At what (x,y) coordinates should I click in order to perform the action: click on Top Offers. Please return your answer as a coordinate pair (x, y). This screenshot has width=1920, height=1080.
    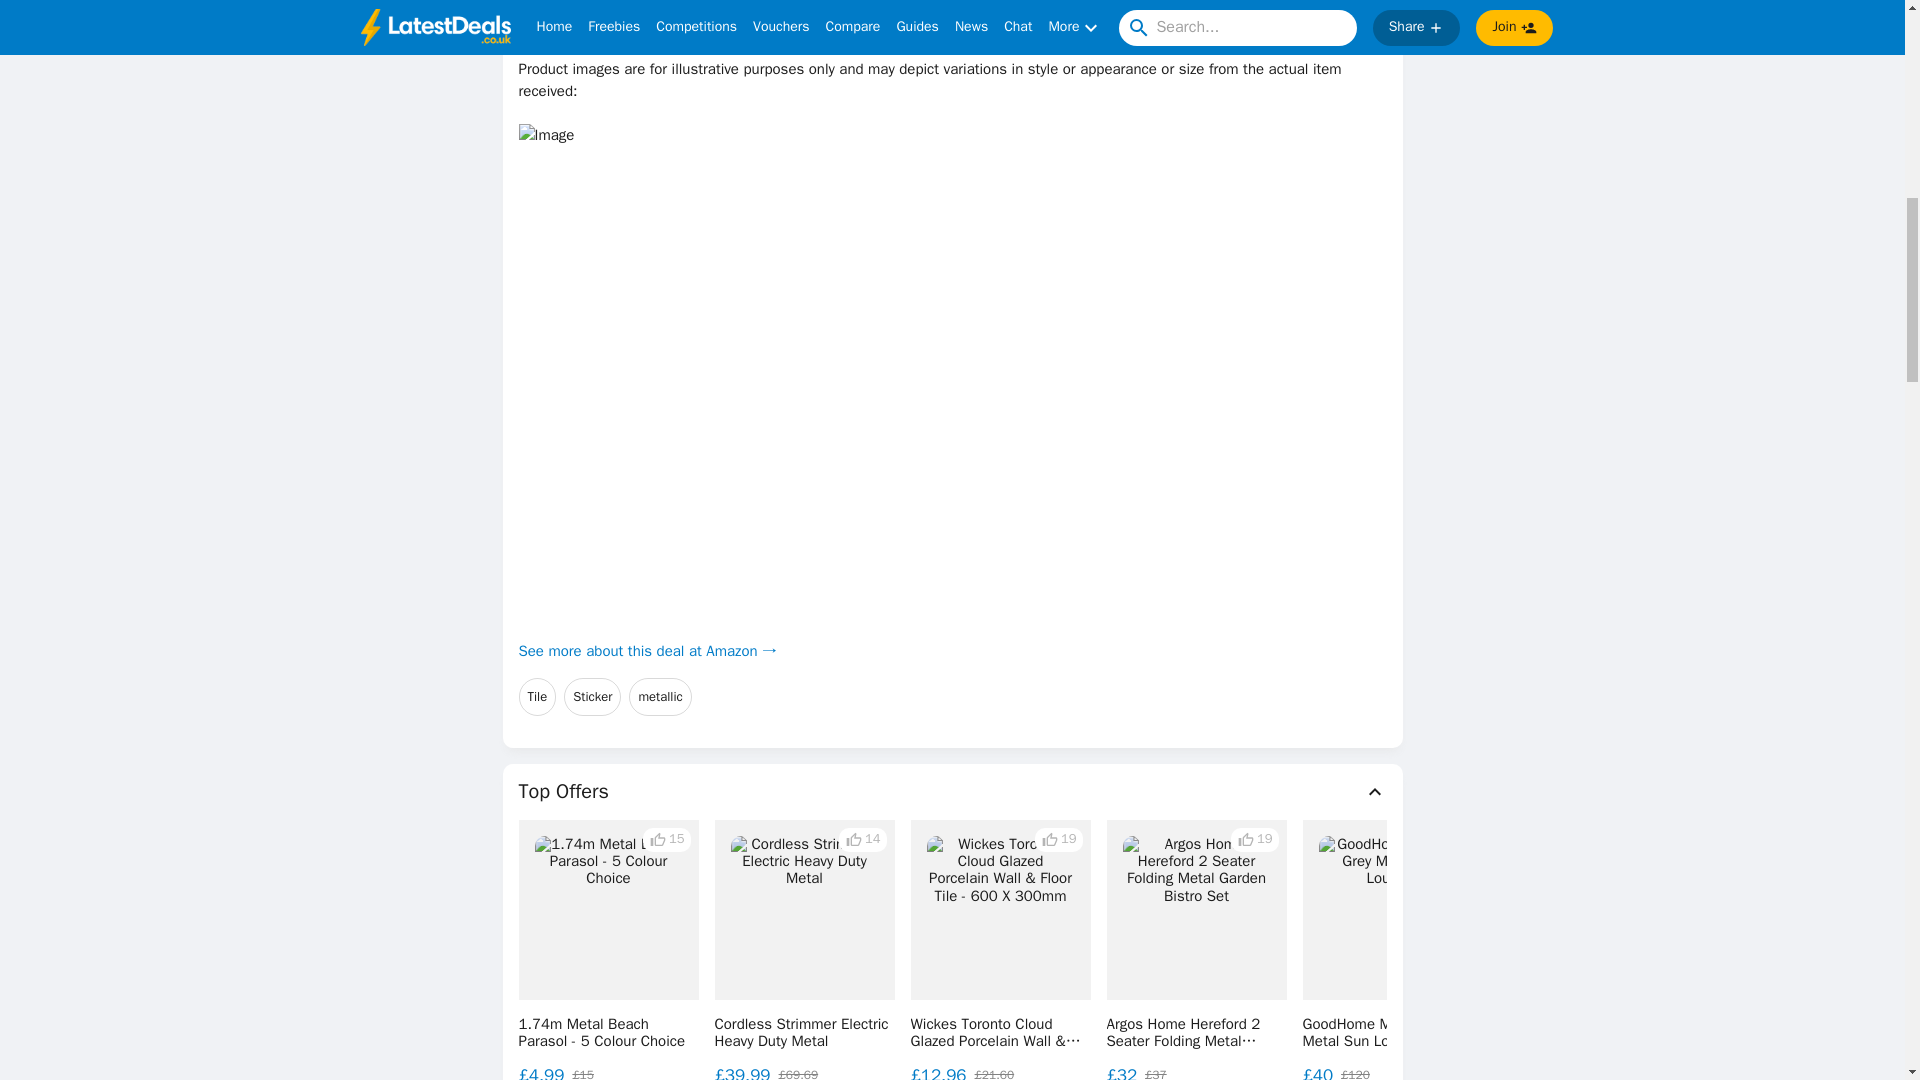
    Looking at the image, I should click on (952, 791).